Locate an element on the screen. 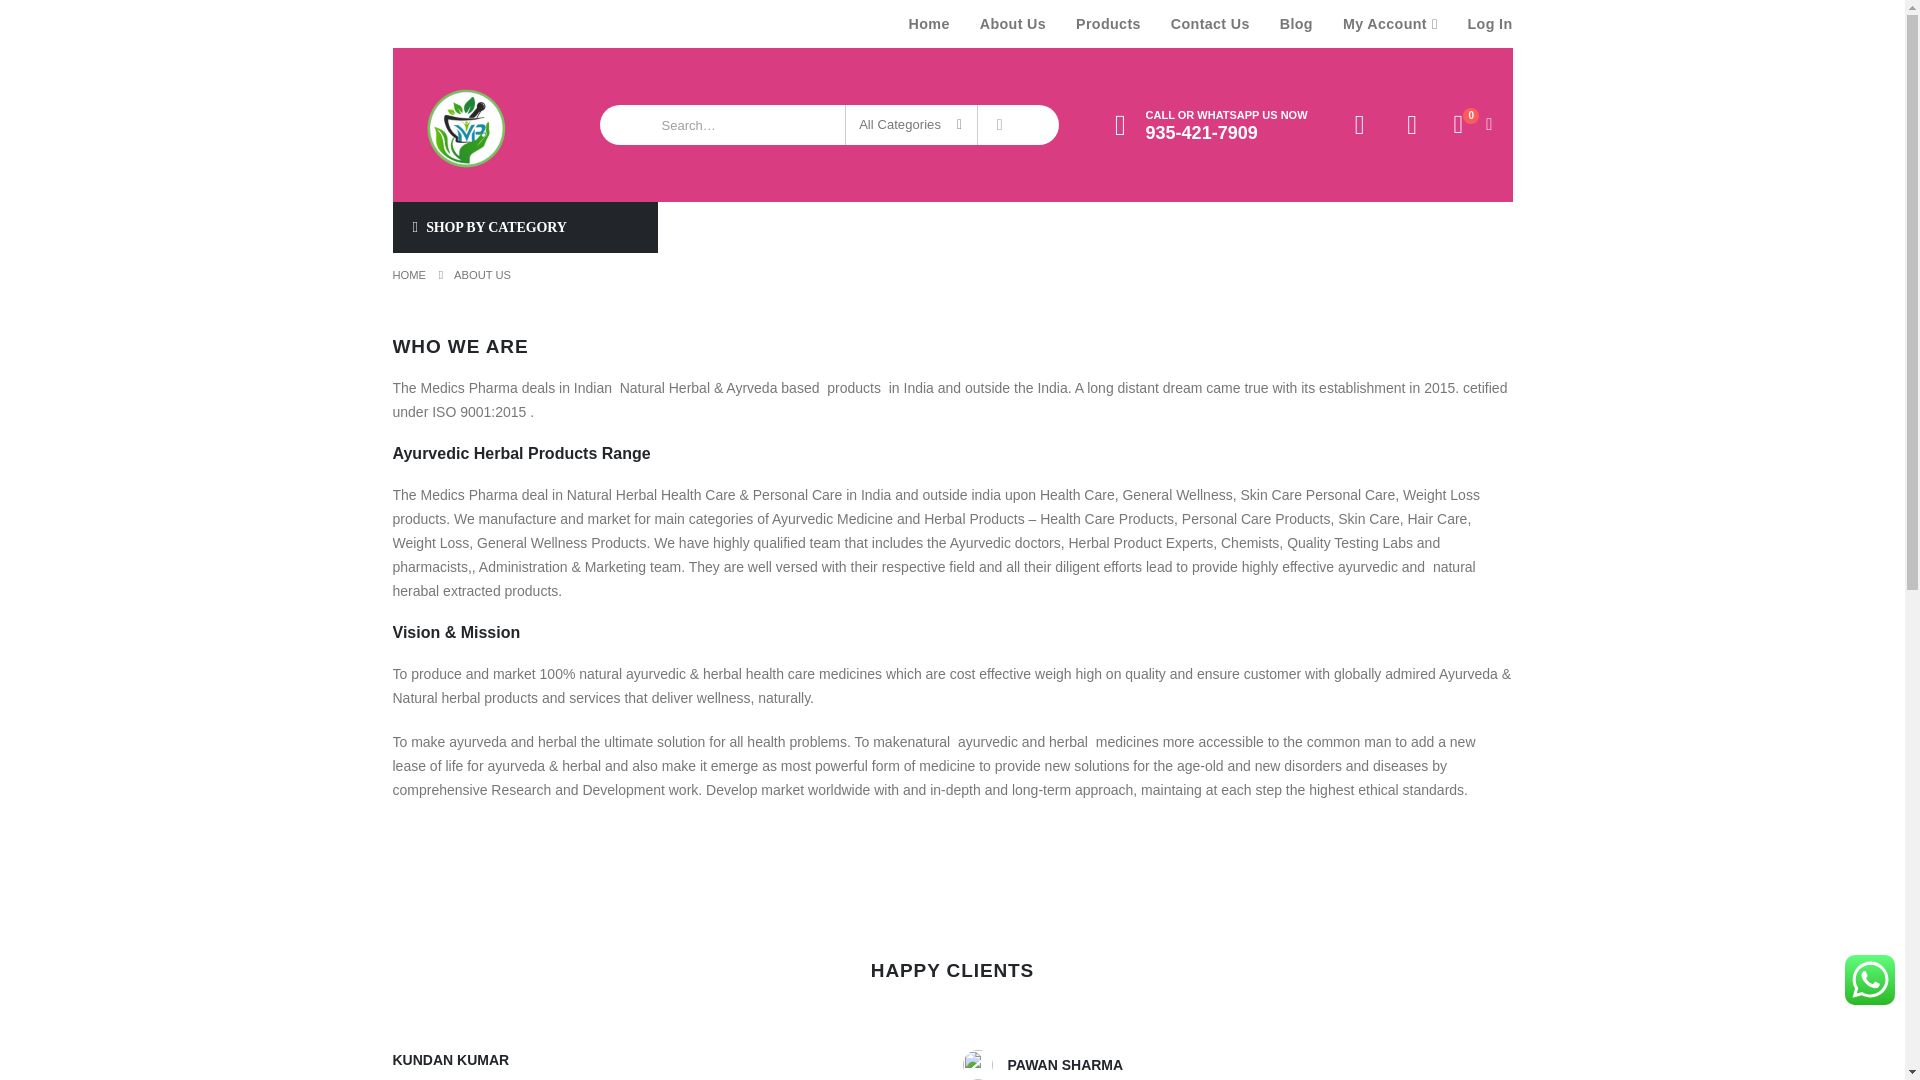  HOME is located at coordinates (408, 275).